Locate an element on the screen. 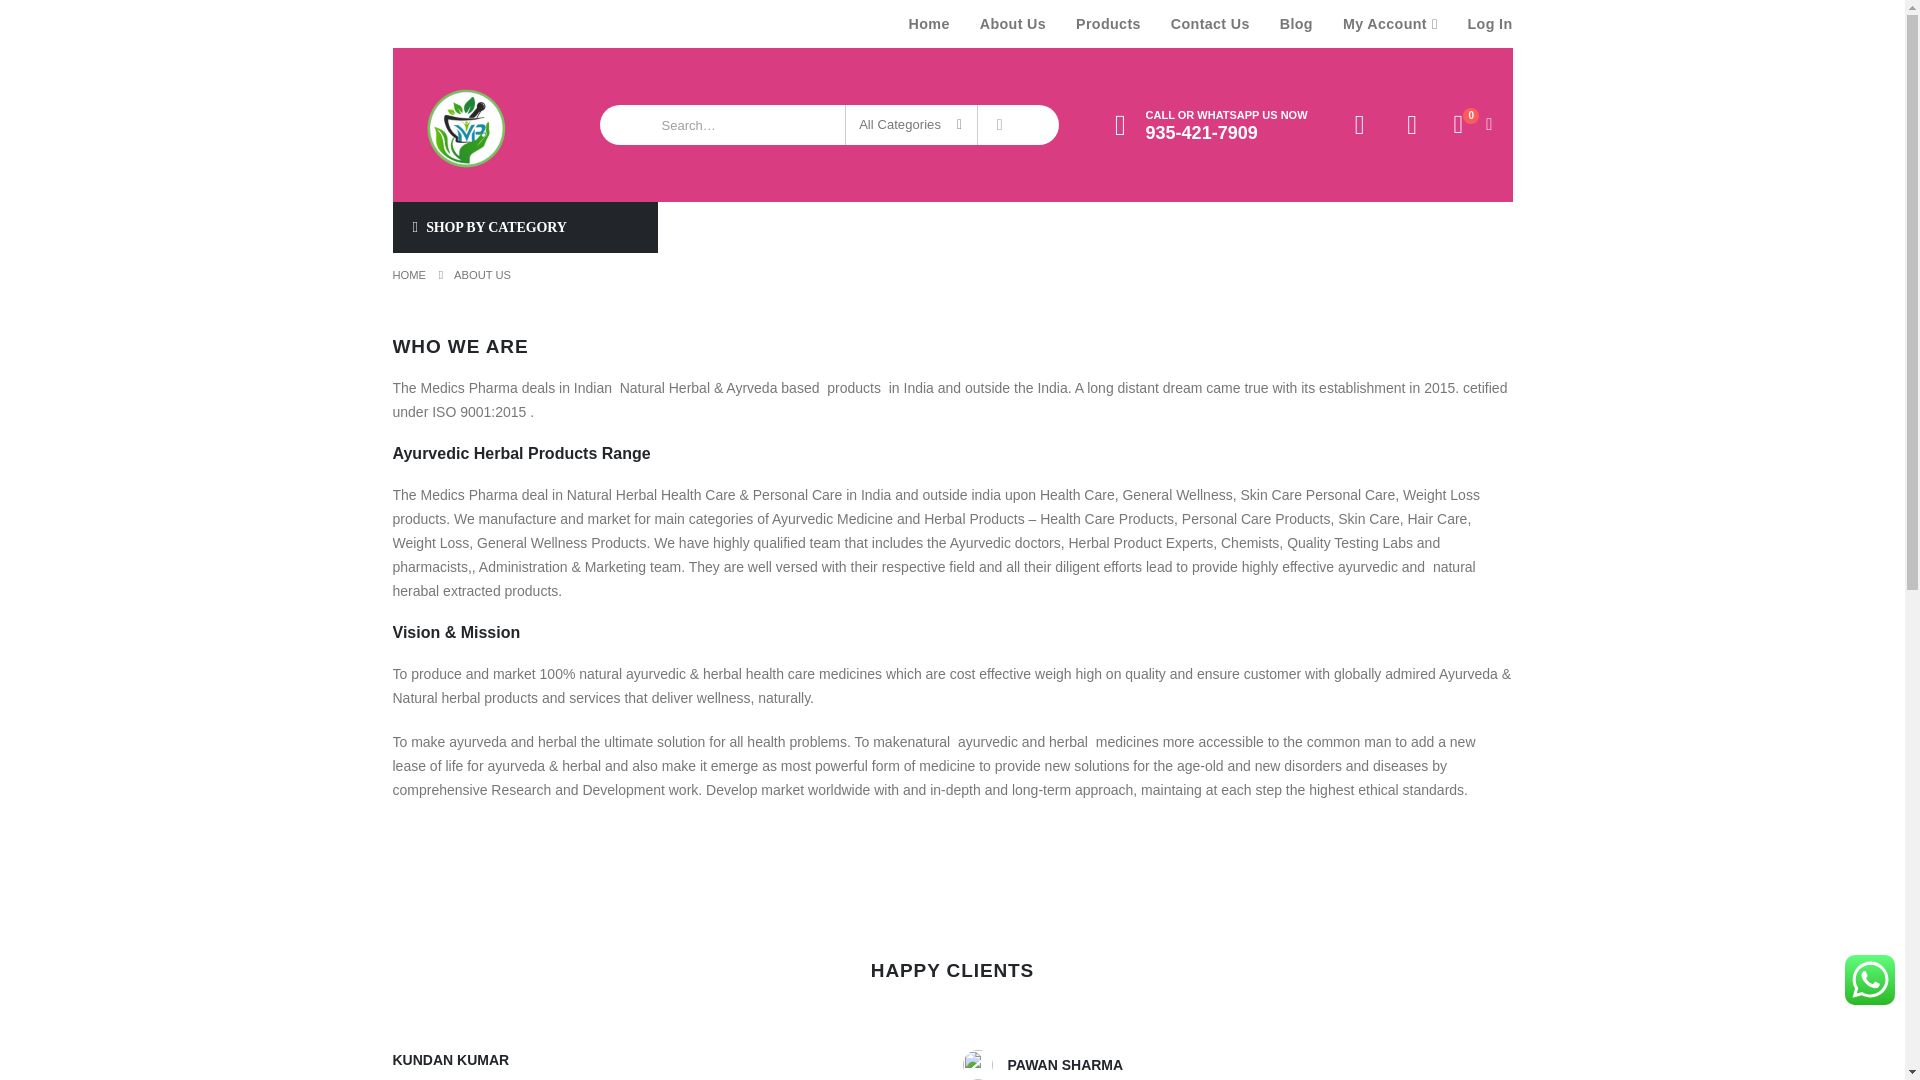  HOME is located at coordinates (408, 275).